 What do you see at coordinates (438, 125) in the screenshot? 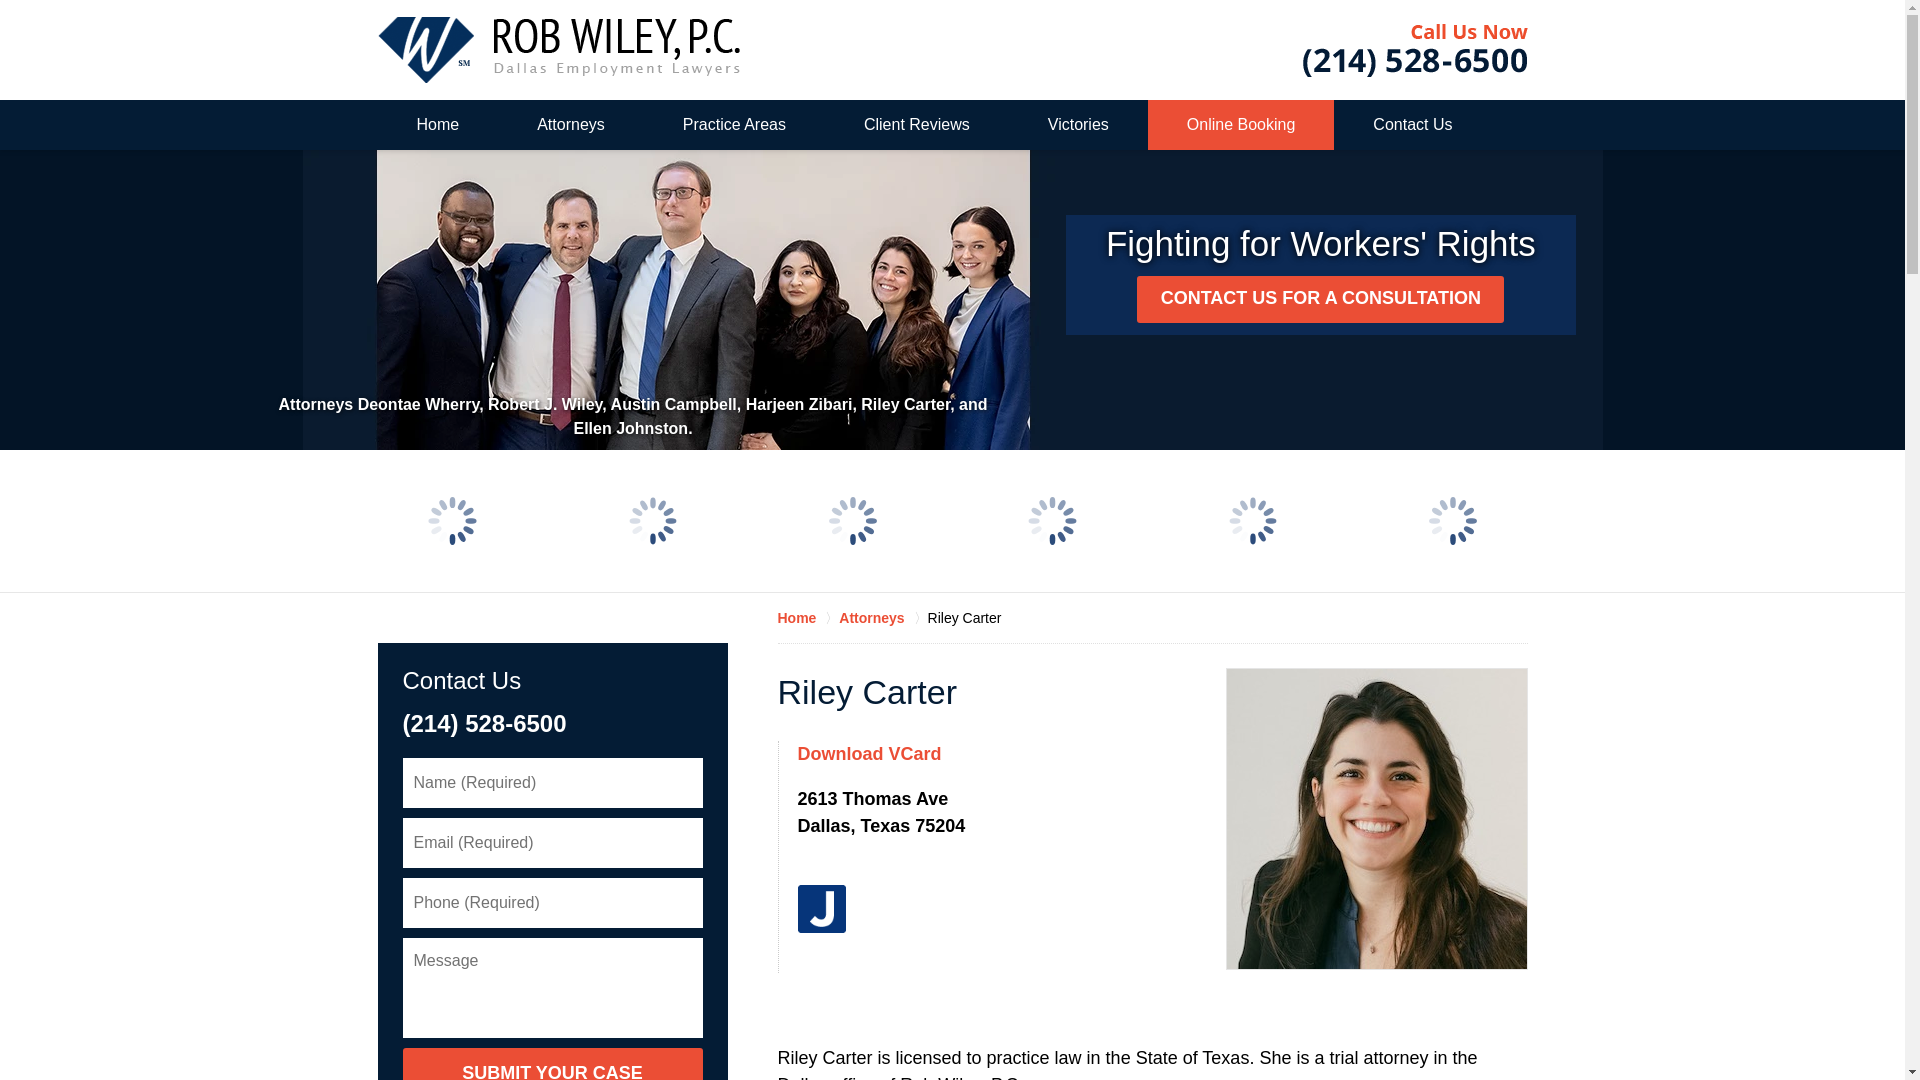
I see `Home` at bounding box center [438, 125].